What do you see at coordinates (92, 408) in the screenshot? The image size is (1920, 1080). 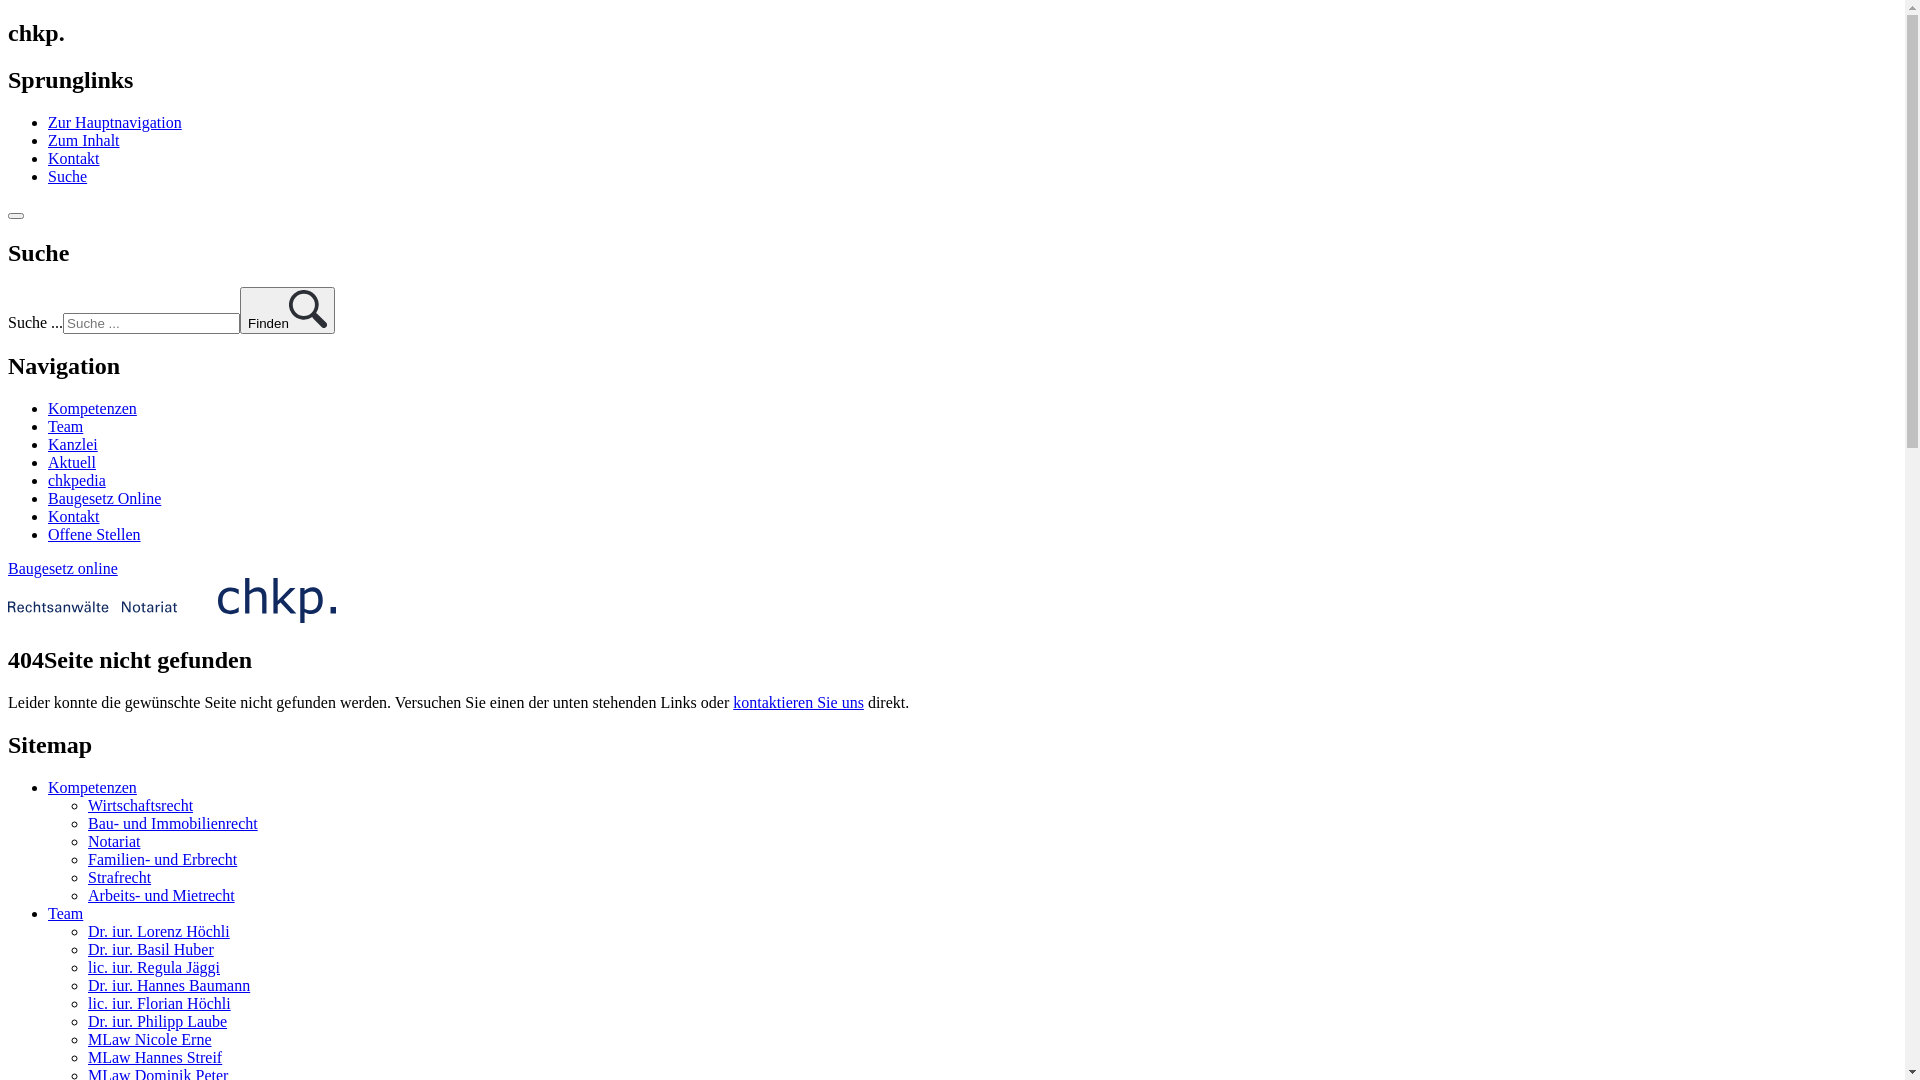 I see `Kompetenzen` at bounding box center [92, 408].